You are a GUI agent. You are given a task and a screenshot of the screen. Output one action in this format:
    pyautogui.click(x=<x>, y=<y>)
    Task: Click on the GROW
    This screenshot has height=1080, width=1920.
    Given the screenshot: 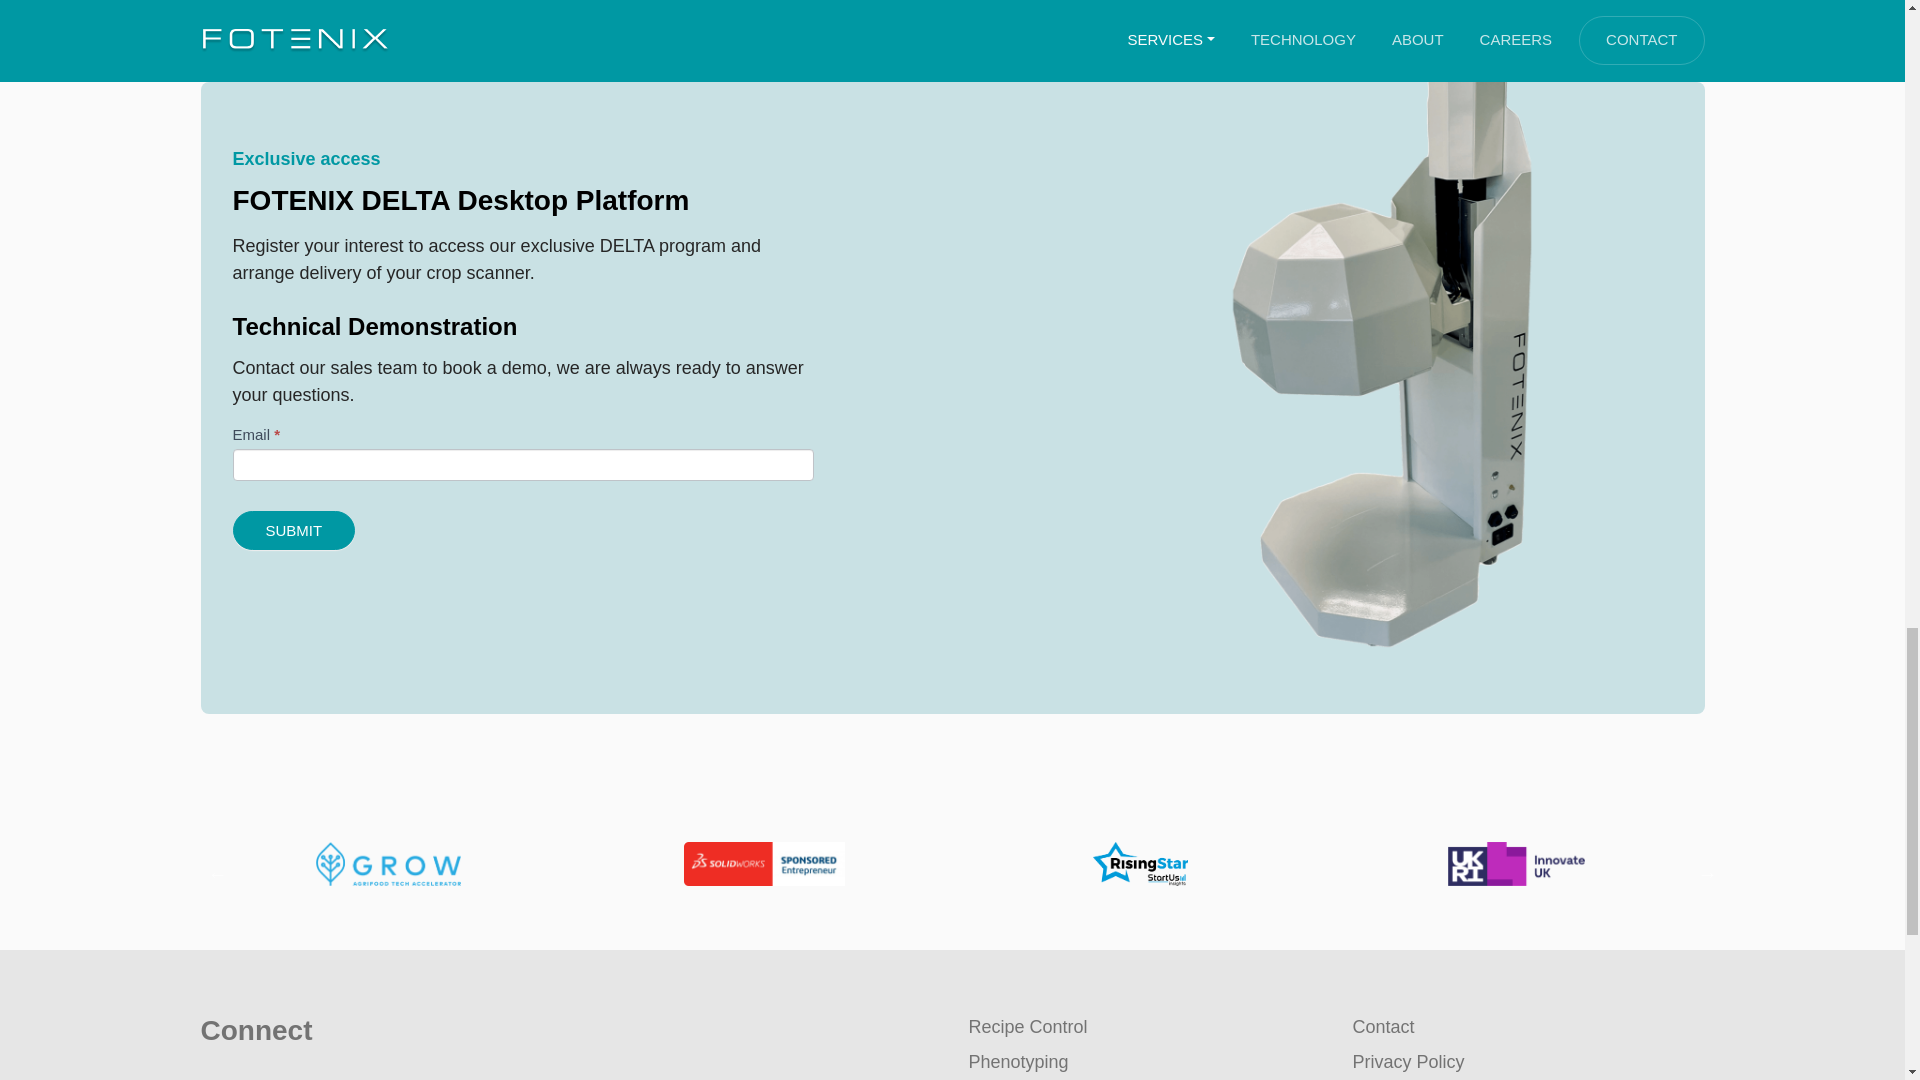 What is the action you would take?
    pyautogui.click(x=388, y=864)
    